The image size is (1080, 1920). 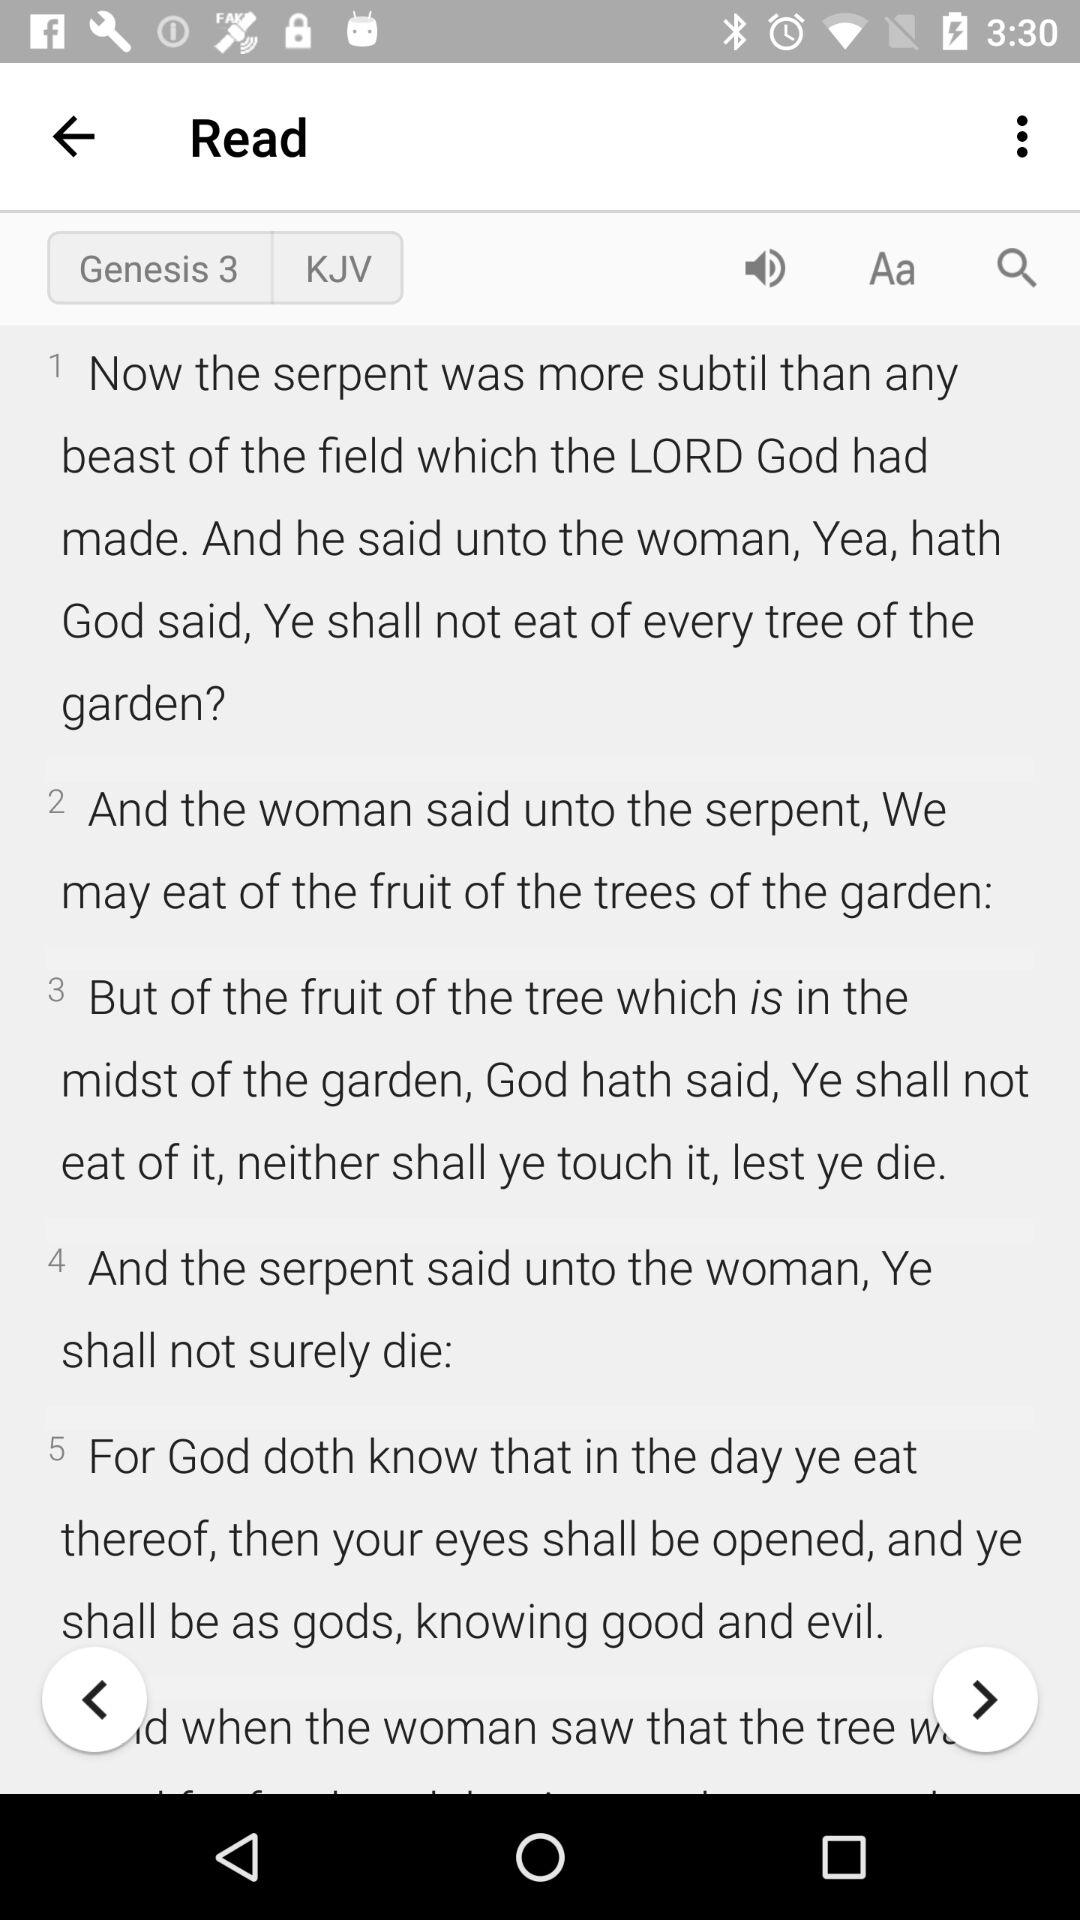 What do you see at coordinates (73, 136) in the screenshot?
I see `turn off the app next to the read app` at bounding box center [73, 136].